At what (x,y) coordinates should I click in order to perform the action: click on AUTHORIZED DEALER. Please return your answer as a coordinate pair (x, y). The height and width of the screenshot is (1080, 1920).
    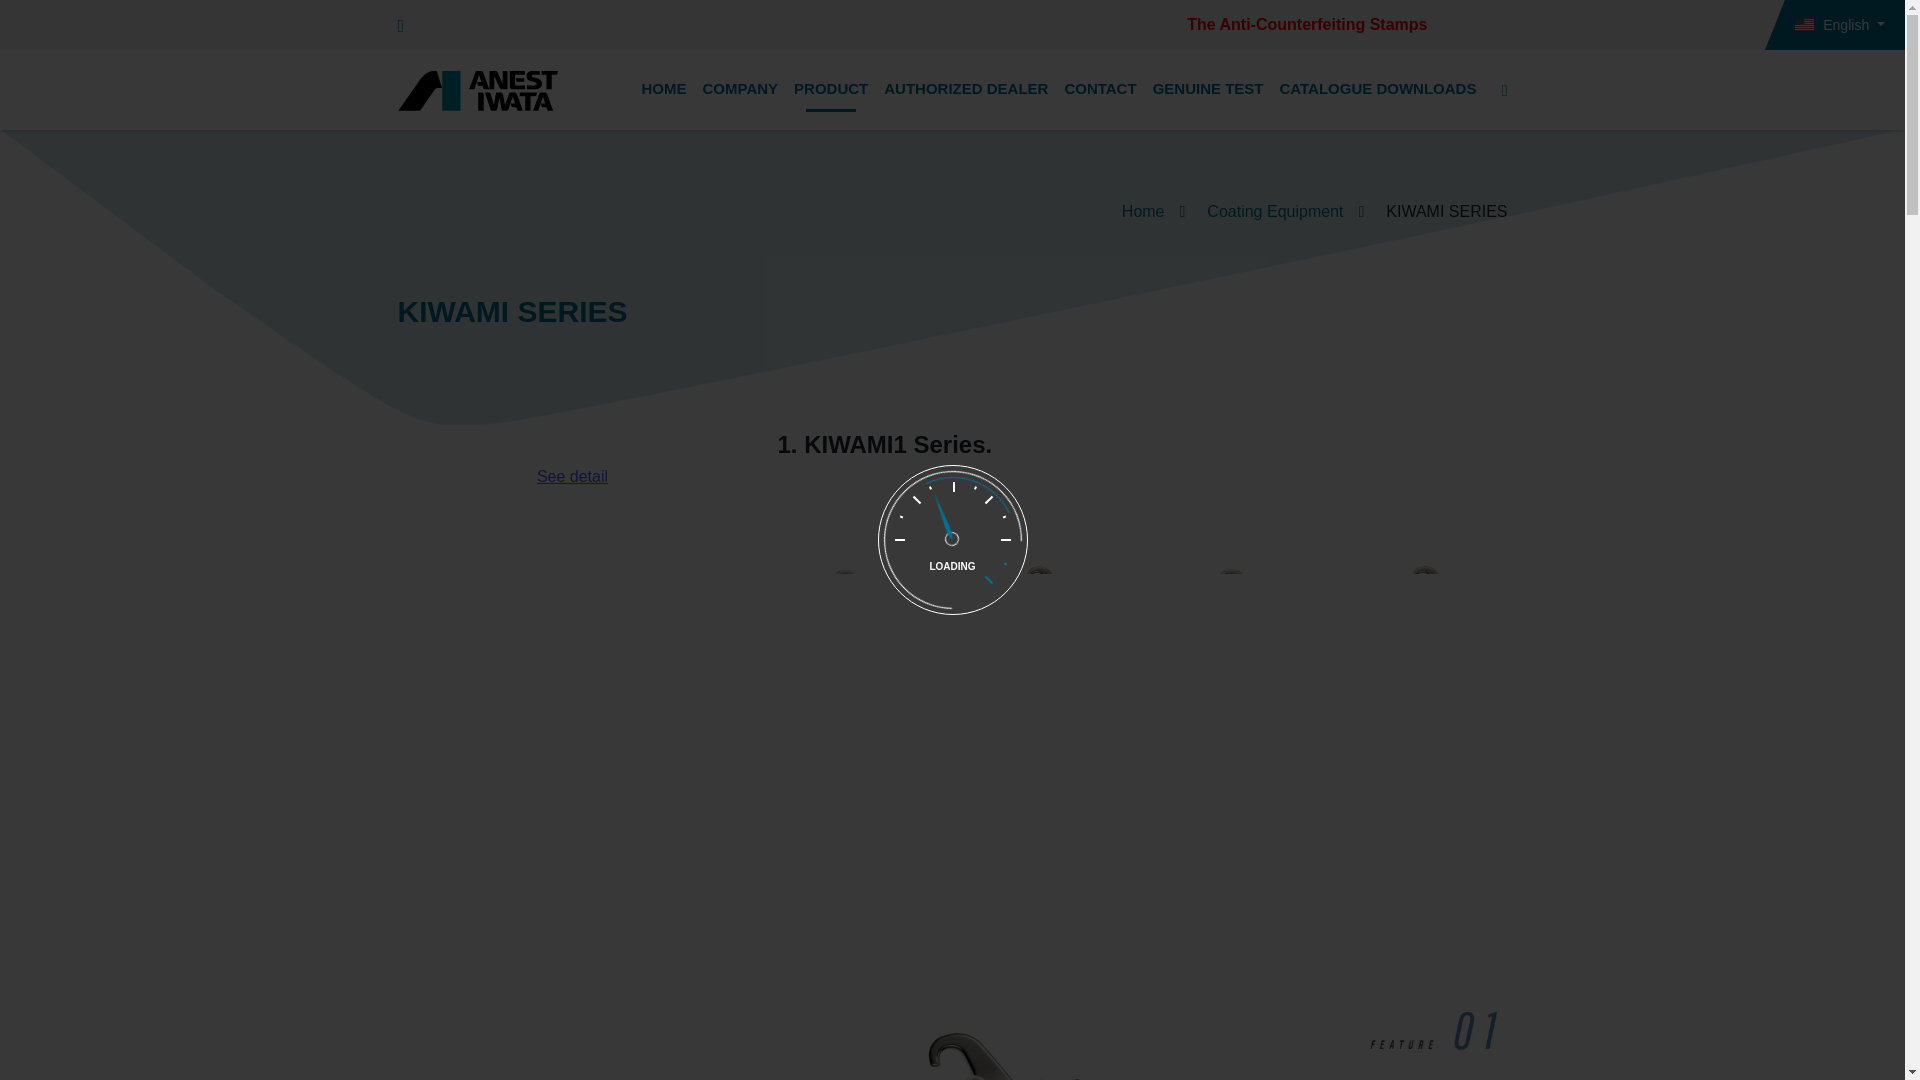
    Looking at the image, I should click on (966, 90).